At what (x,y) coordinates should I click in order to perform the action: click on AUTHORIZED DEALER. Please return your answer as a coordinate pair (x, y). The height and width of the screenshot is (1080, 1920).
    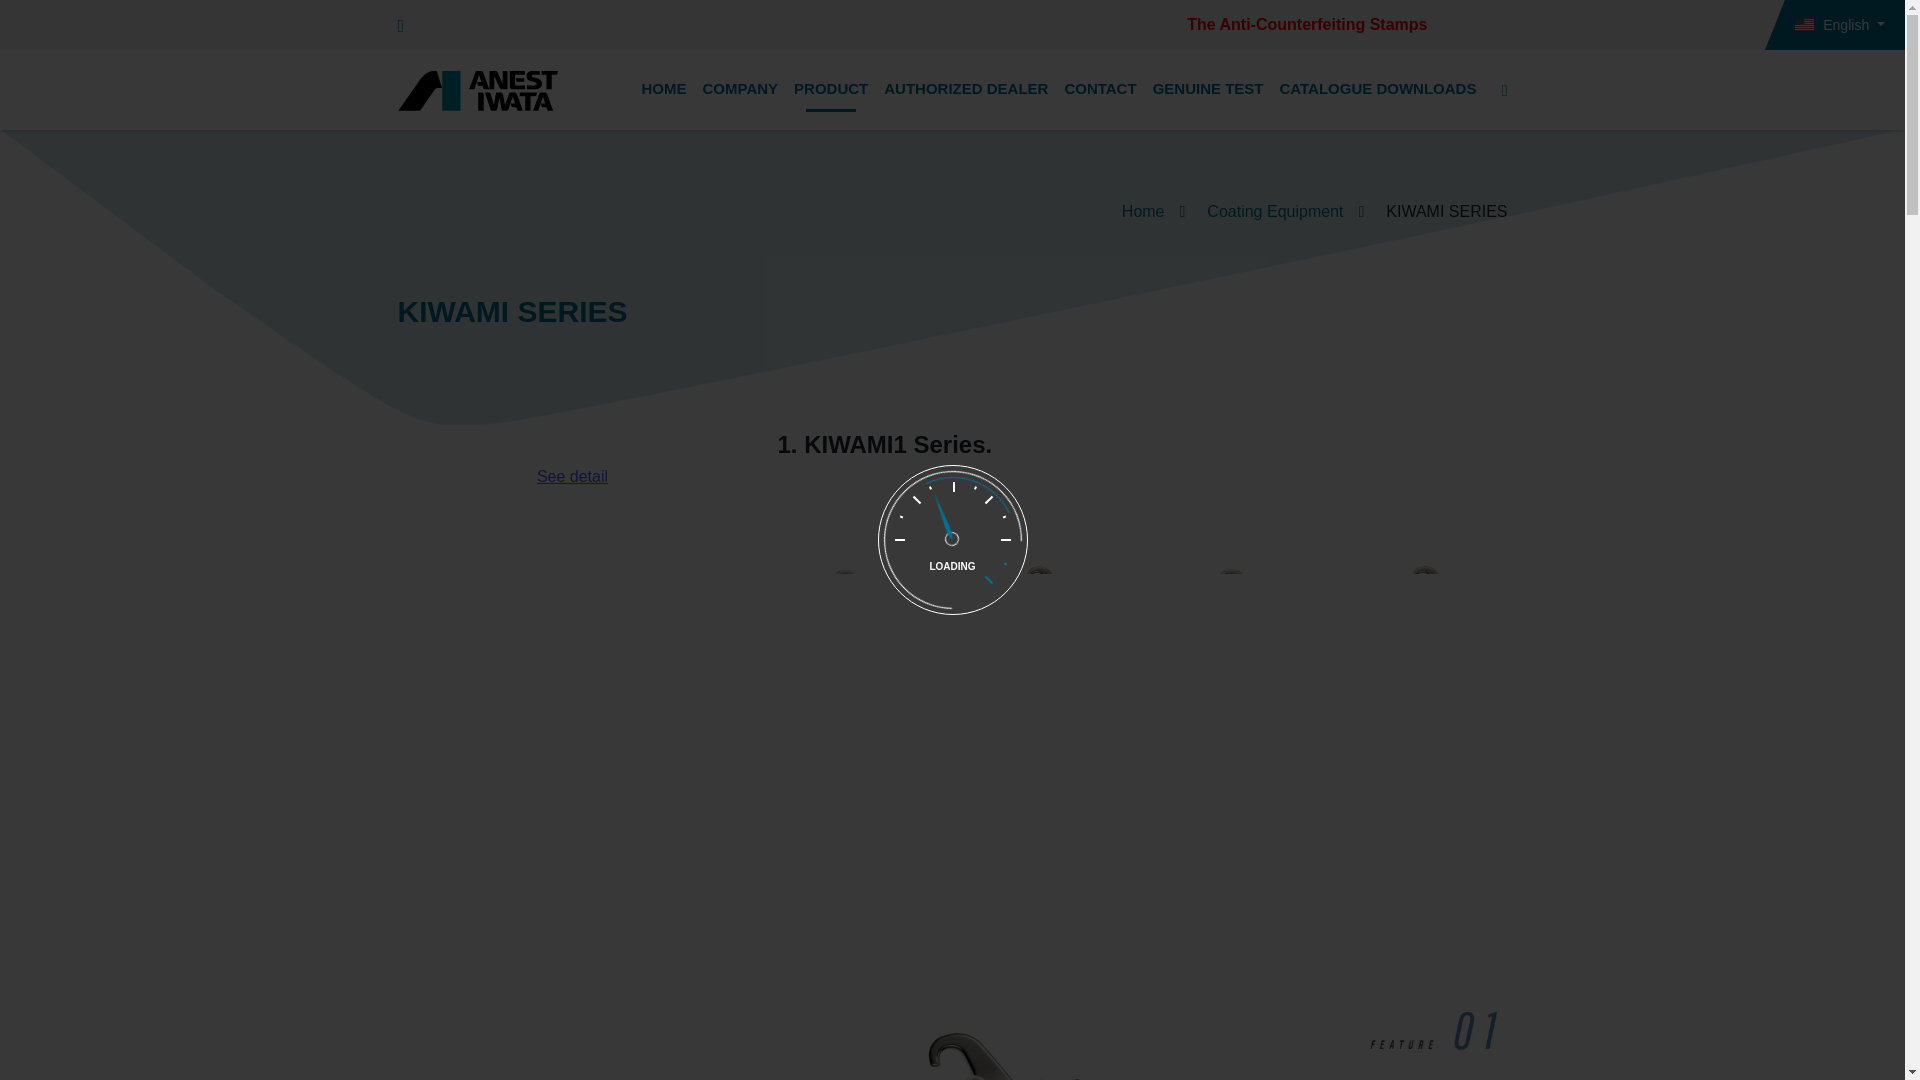
    Looking at the image, I should click on (966, 90).